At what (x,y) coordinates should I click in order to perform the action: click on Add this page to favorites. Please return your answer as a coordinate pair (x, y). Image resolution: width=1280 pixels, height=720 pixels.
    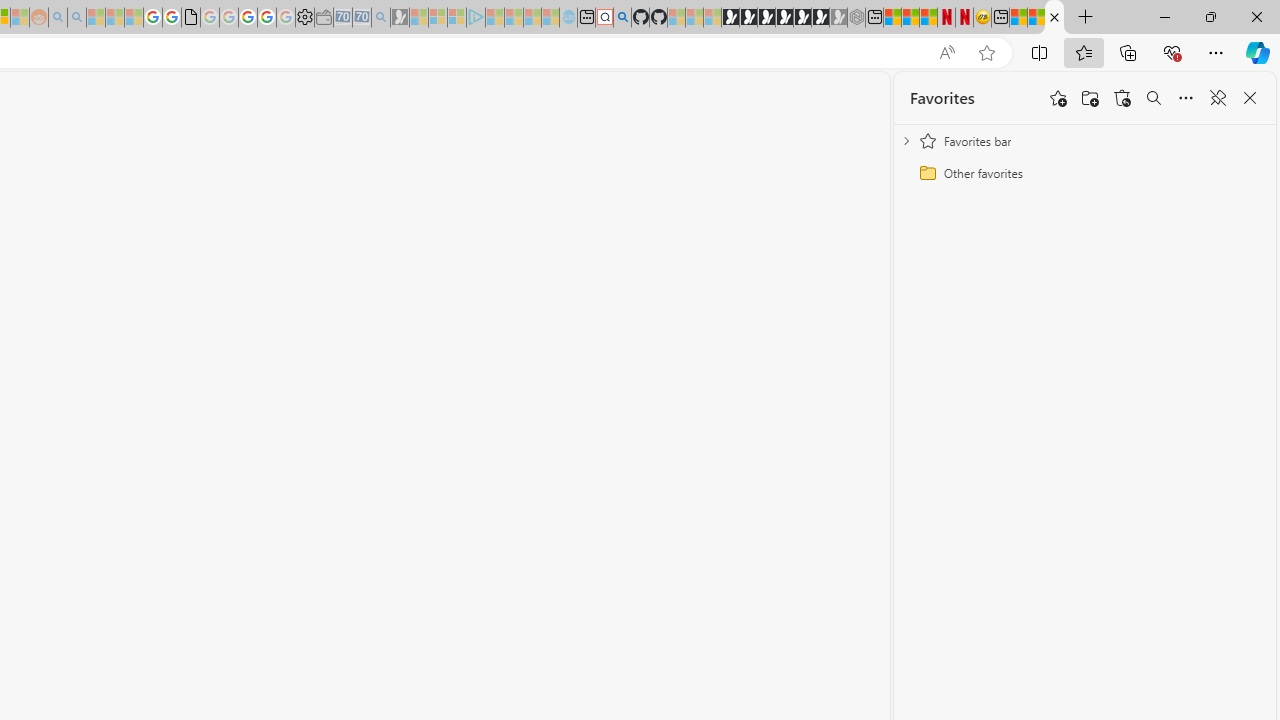
    Looking at the image, I should click on (1058, 98).